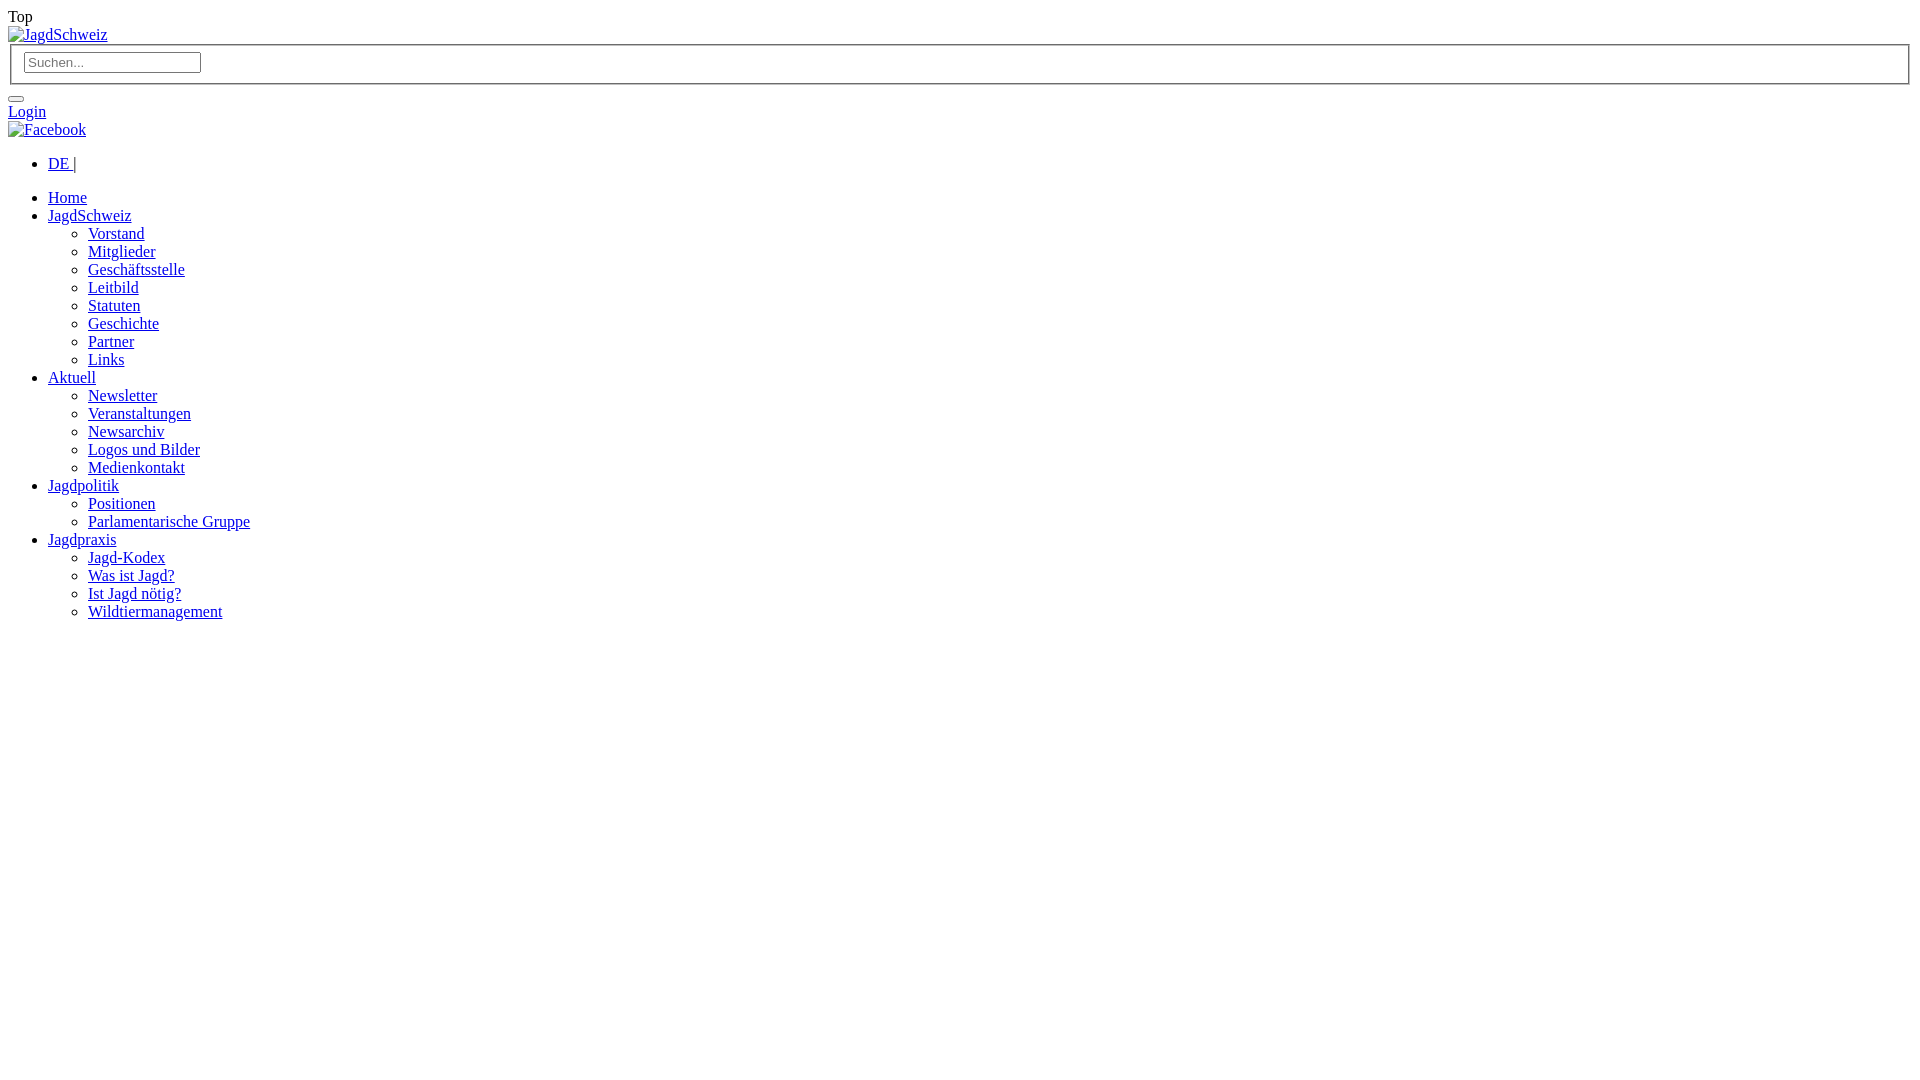  I want to click on Jagdpraxis, so click(82, 540).